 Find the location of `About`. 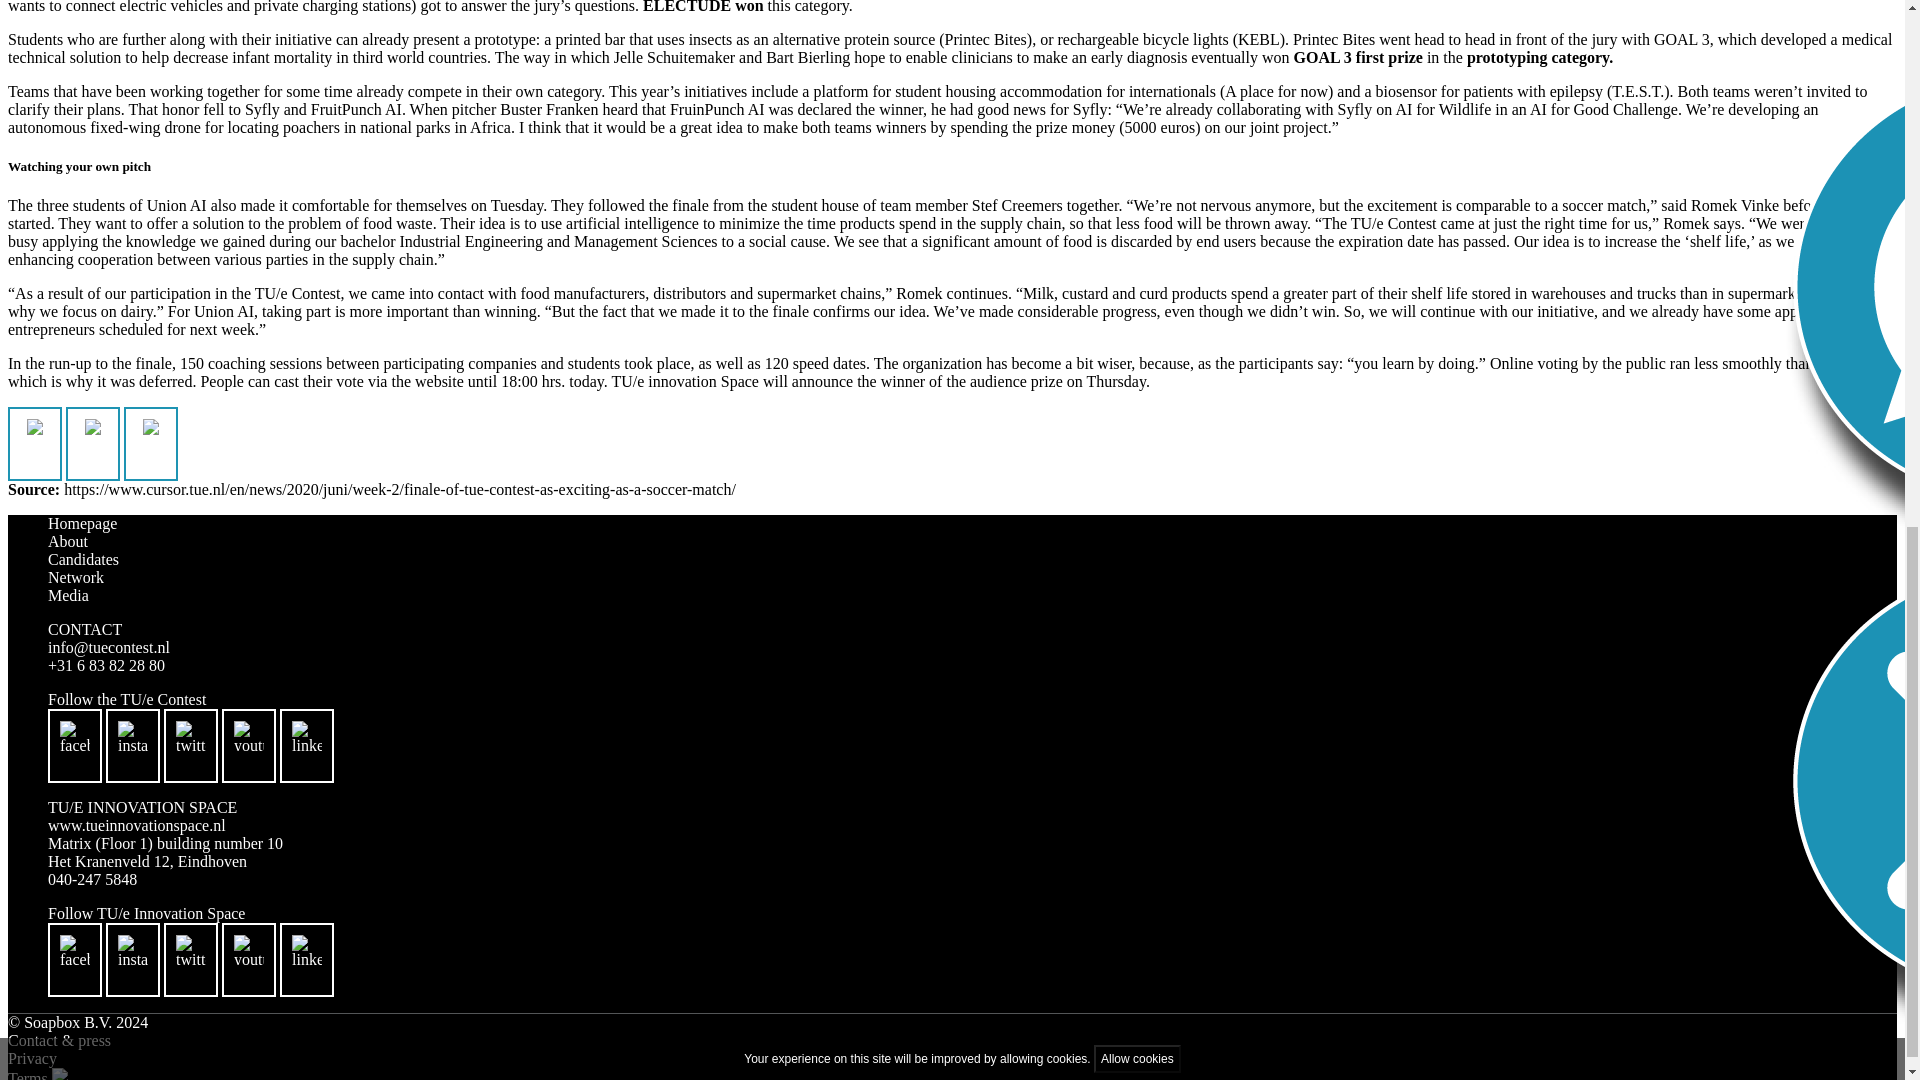

About is located at coordinates (68, 541).